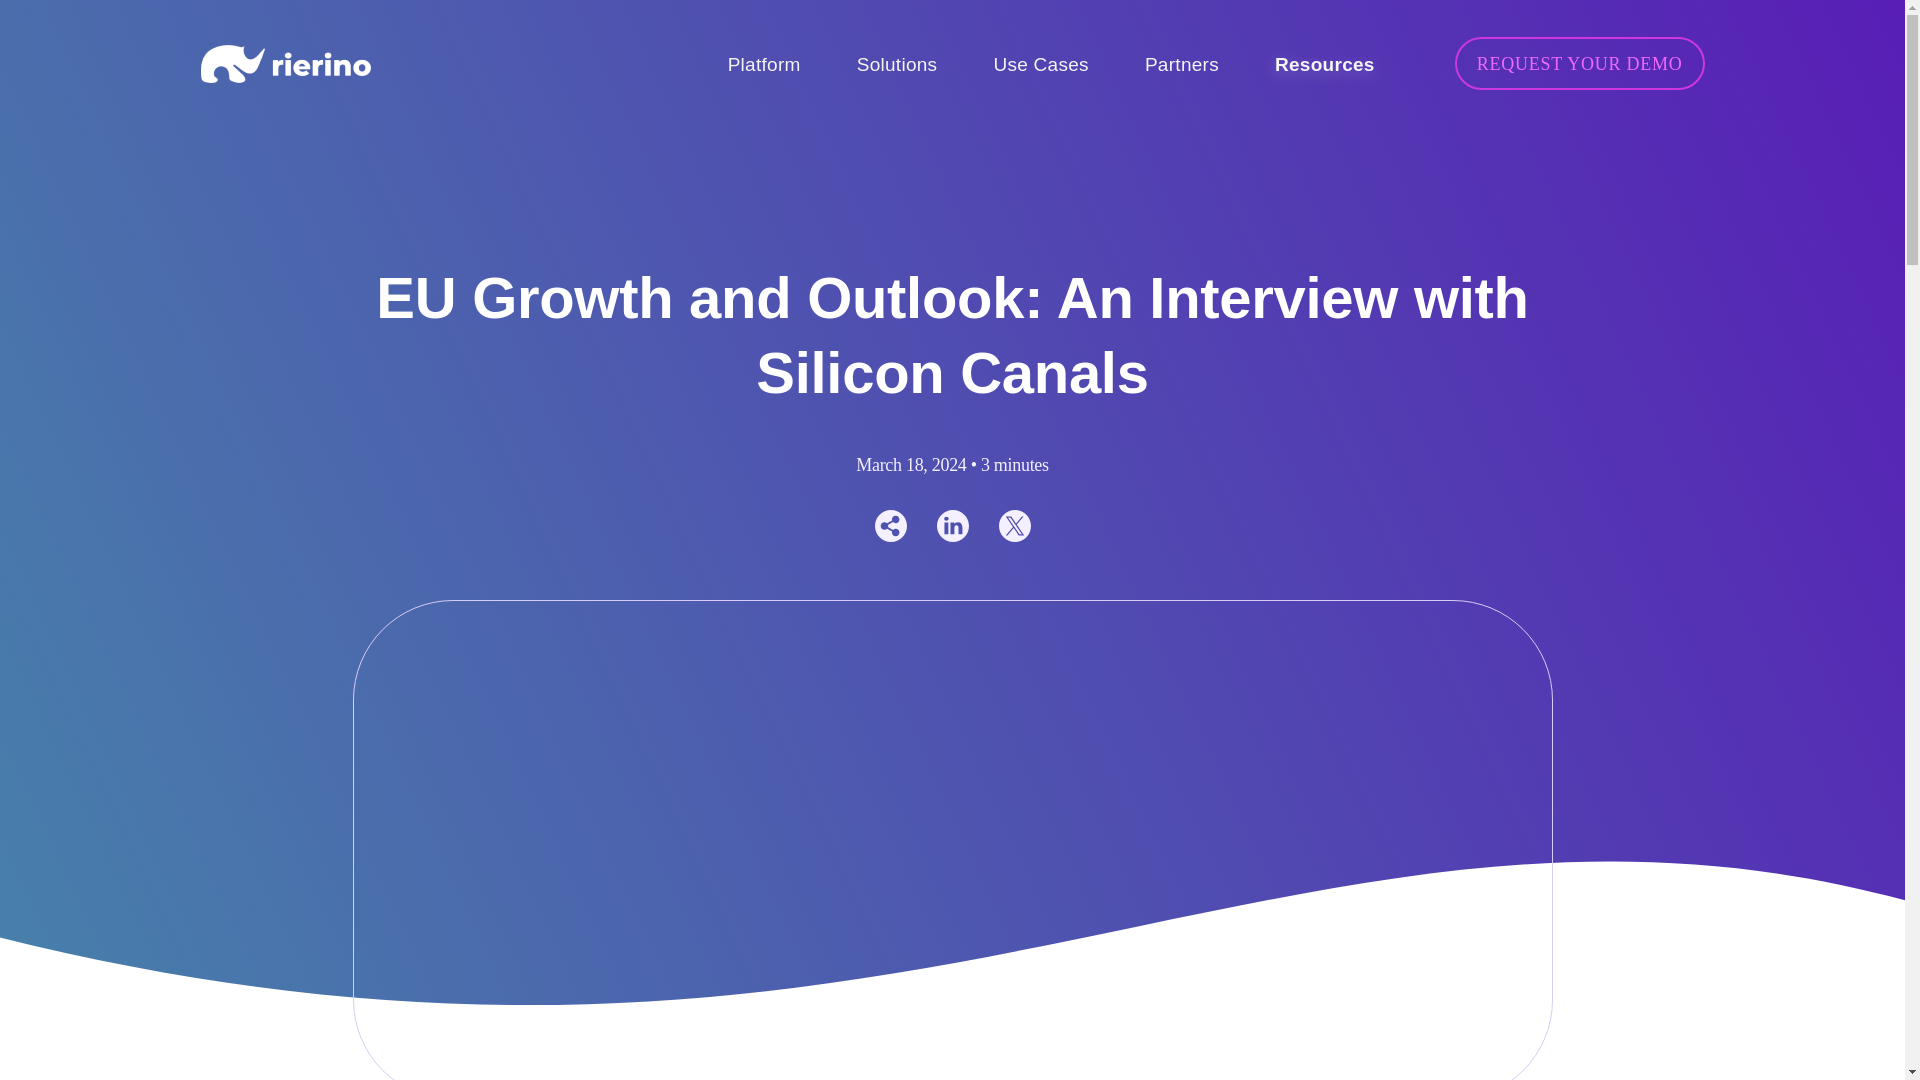  Describe the element at coordinates (1324, 64) in the screenshot. I see `Resources` at that location.